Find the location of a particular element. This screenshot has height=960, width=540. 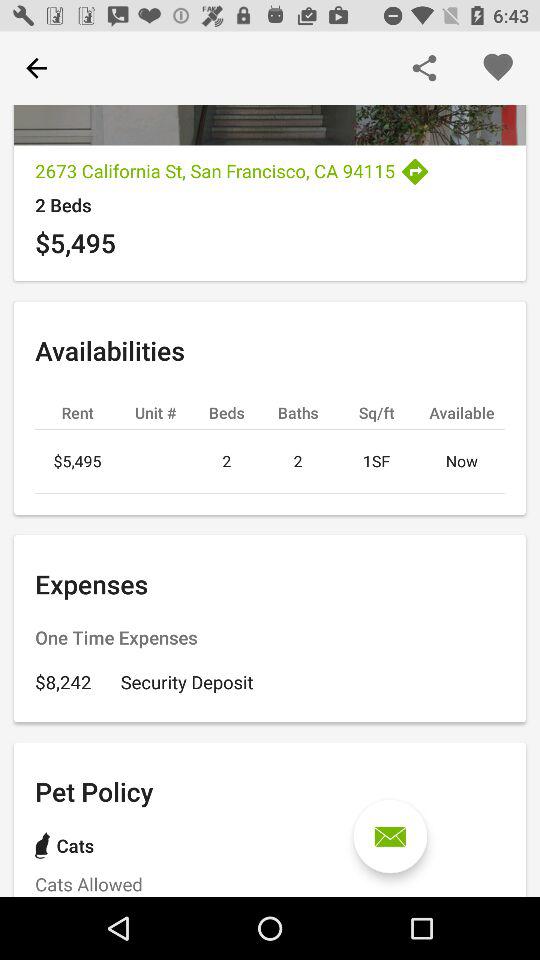

mark it favourite option is located at coordinates (498, 68).